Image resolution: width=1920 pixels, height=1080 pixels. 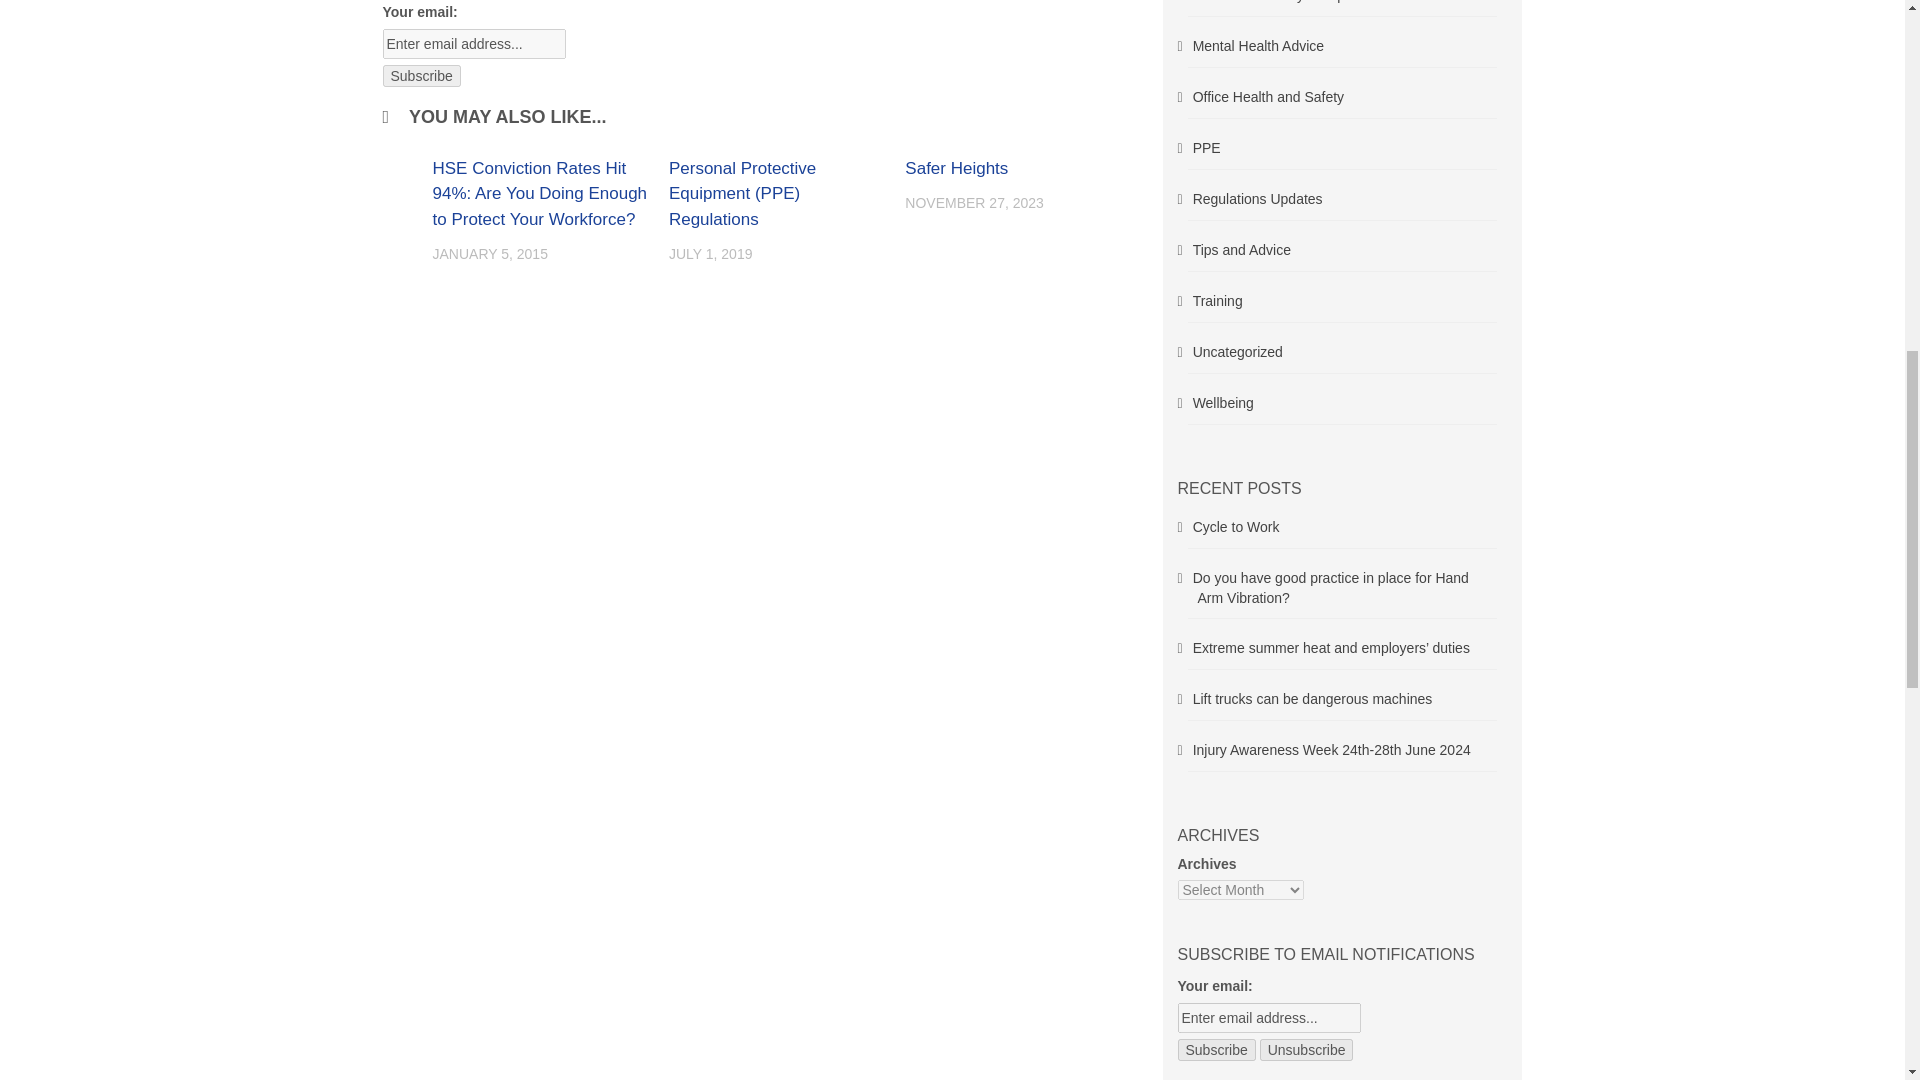 I want to click on Enter email address..., so click(x=1270, y=1018).